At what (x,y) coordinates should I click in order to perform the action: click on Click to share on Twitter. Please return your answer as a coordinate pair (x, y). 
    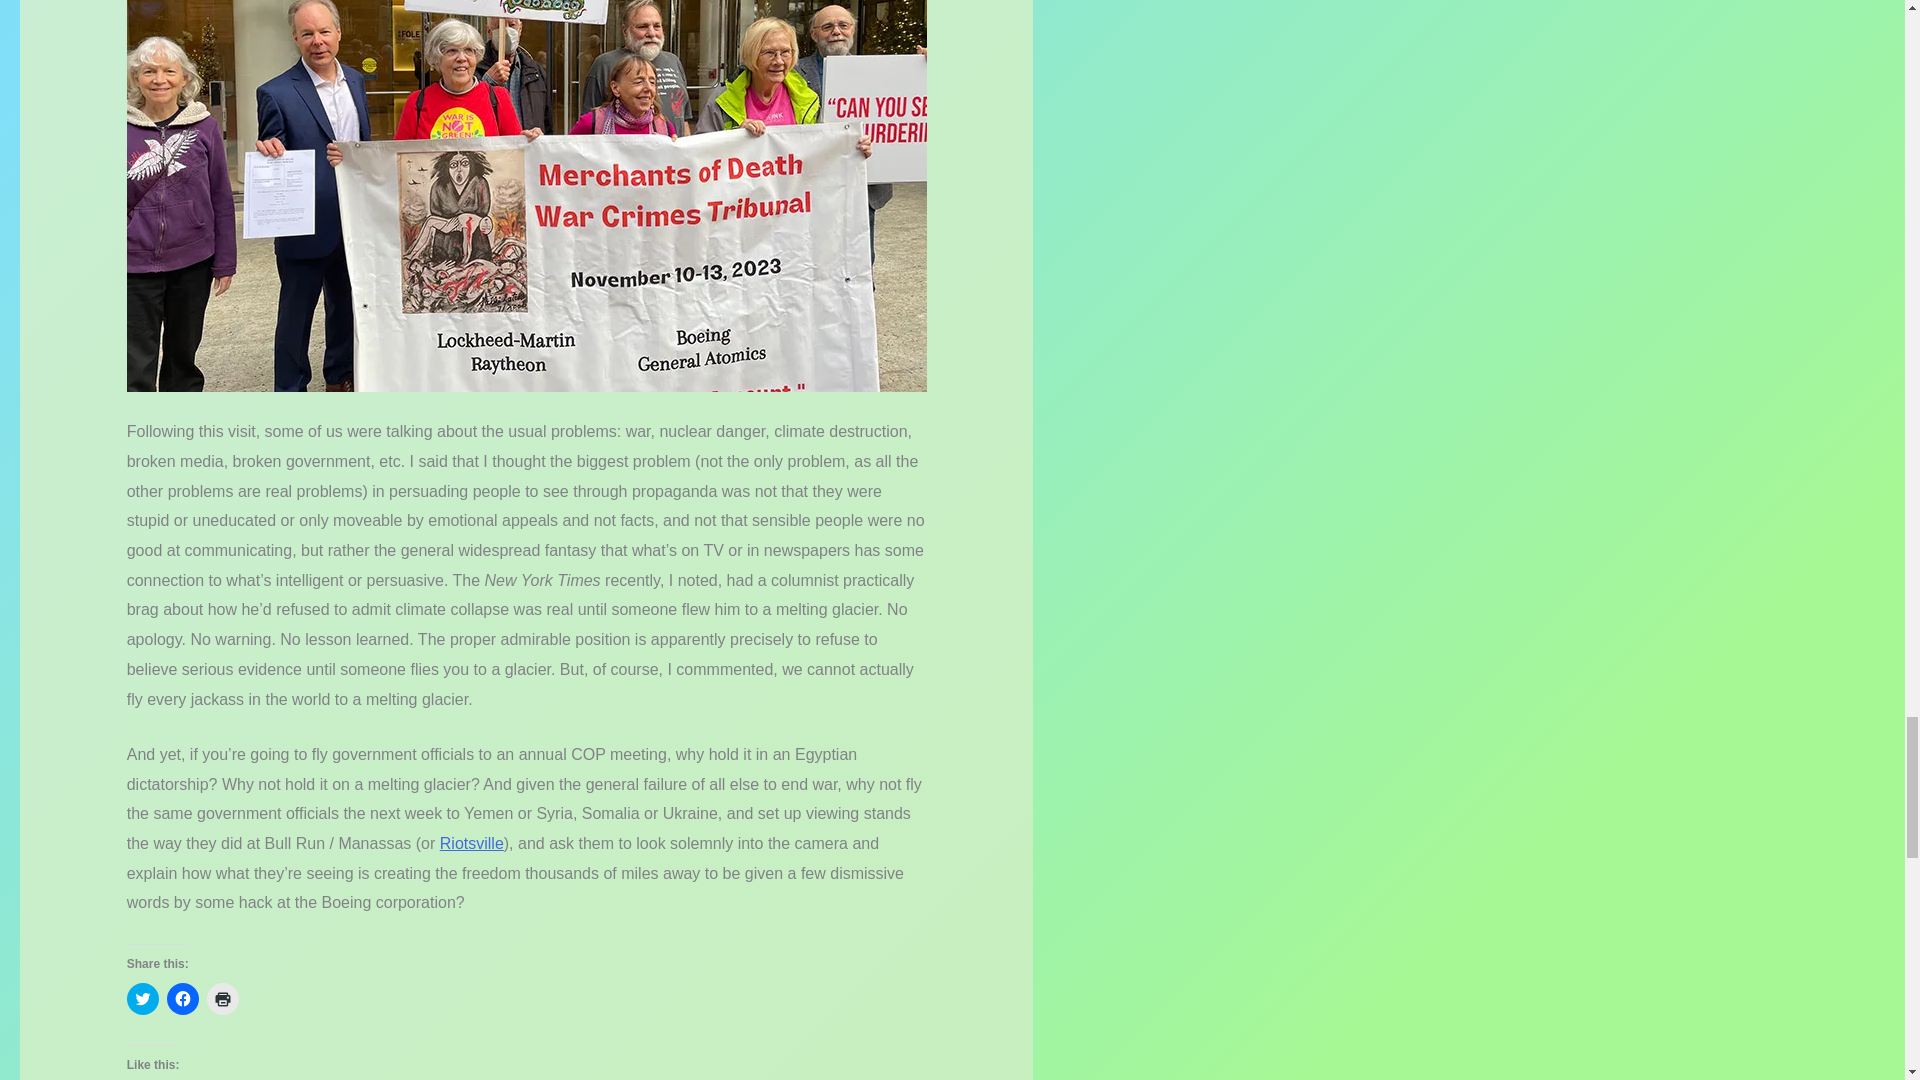
    Looking at the image, I should click on (142, 998).